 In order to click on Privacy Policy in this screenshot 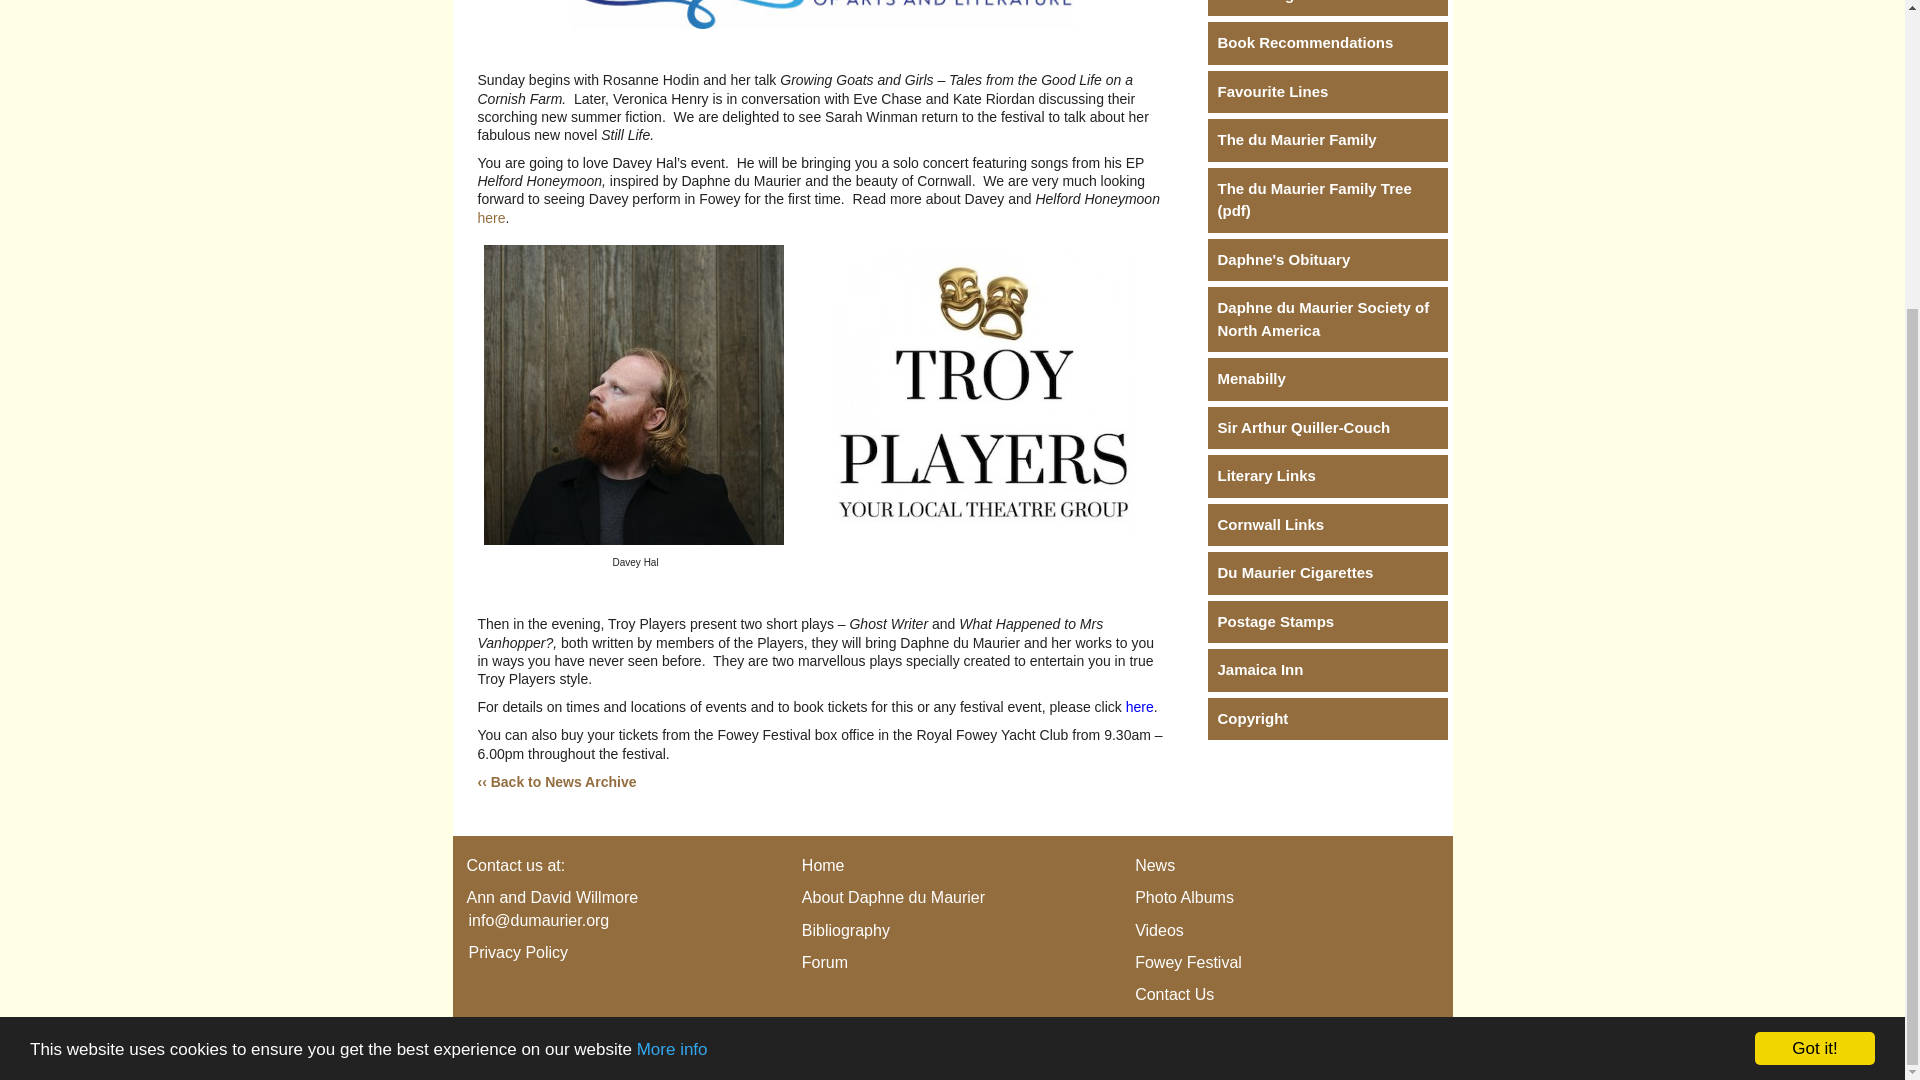, I will do `click(518, 952)`.